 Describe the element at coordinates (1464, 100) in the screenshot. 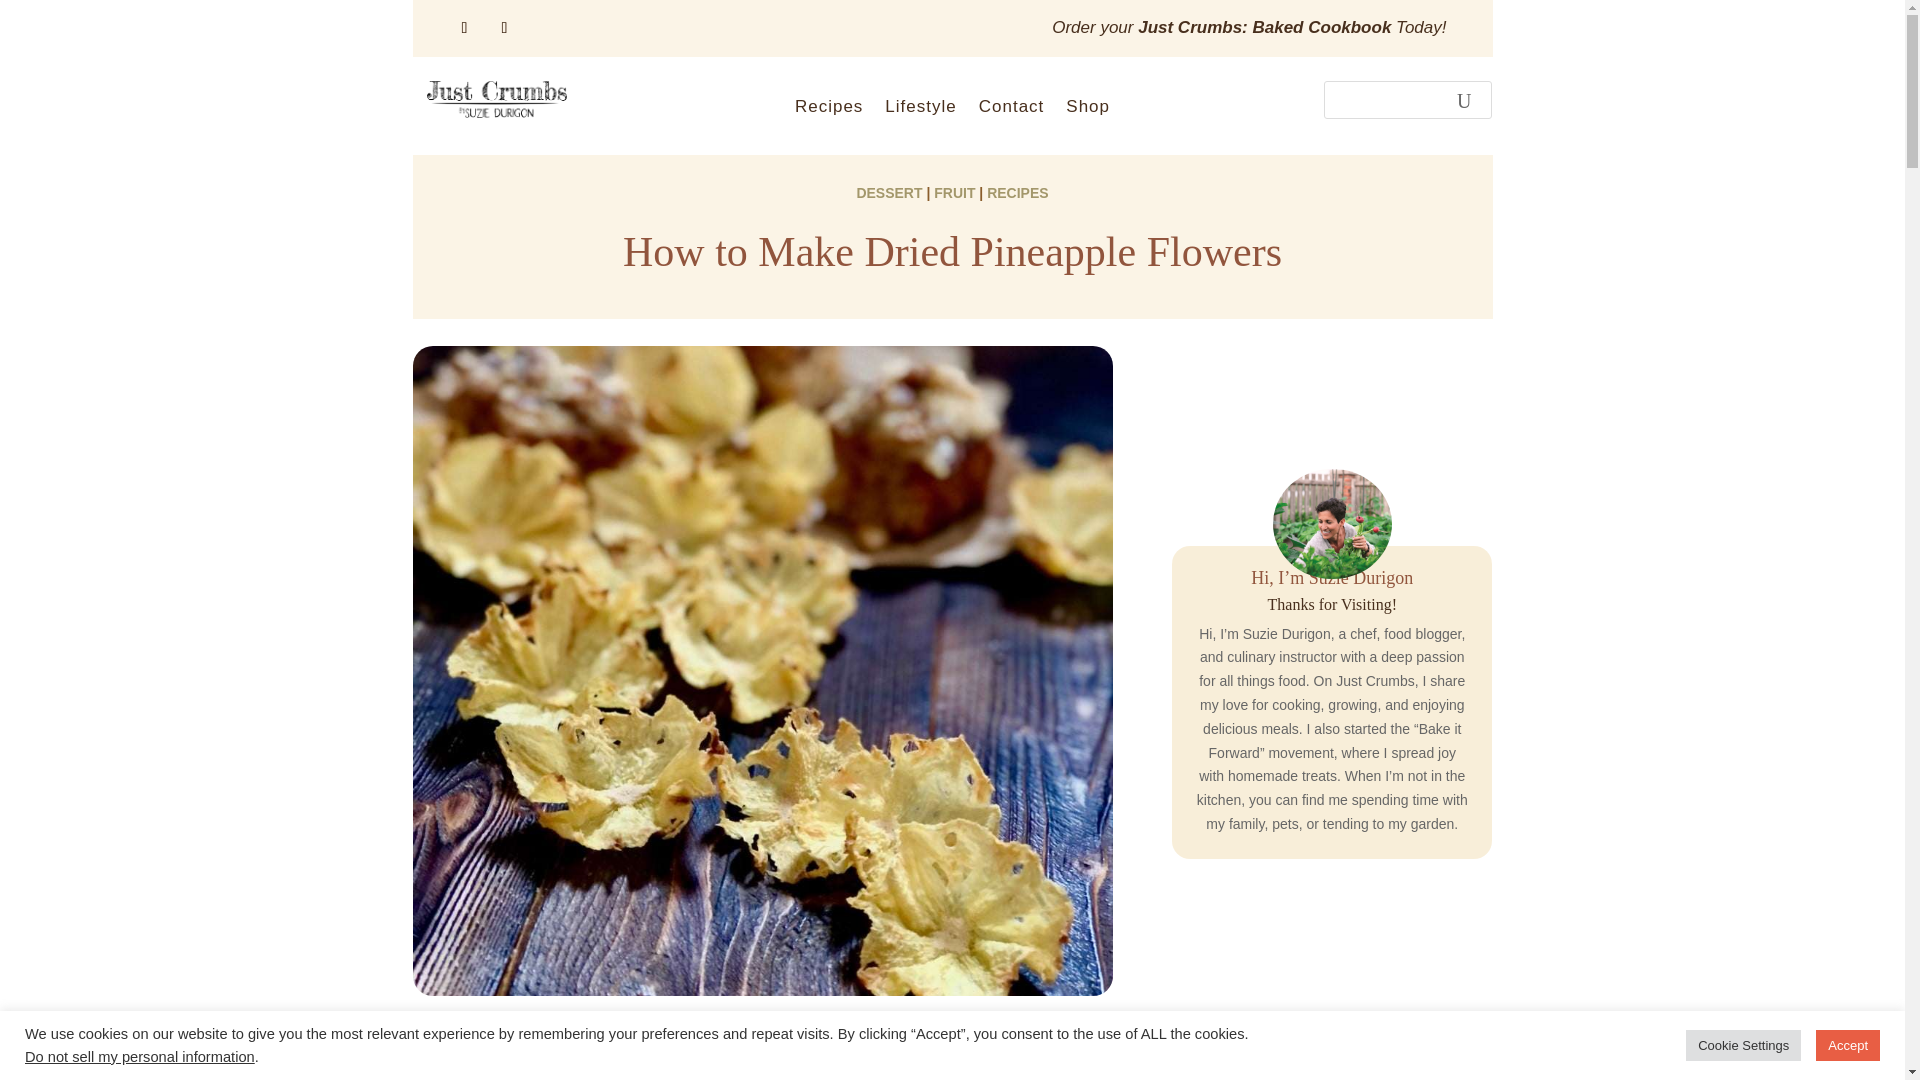

I see `Search` at that location.